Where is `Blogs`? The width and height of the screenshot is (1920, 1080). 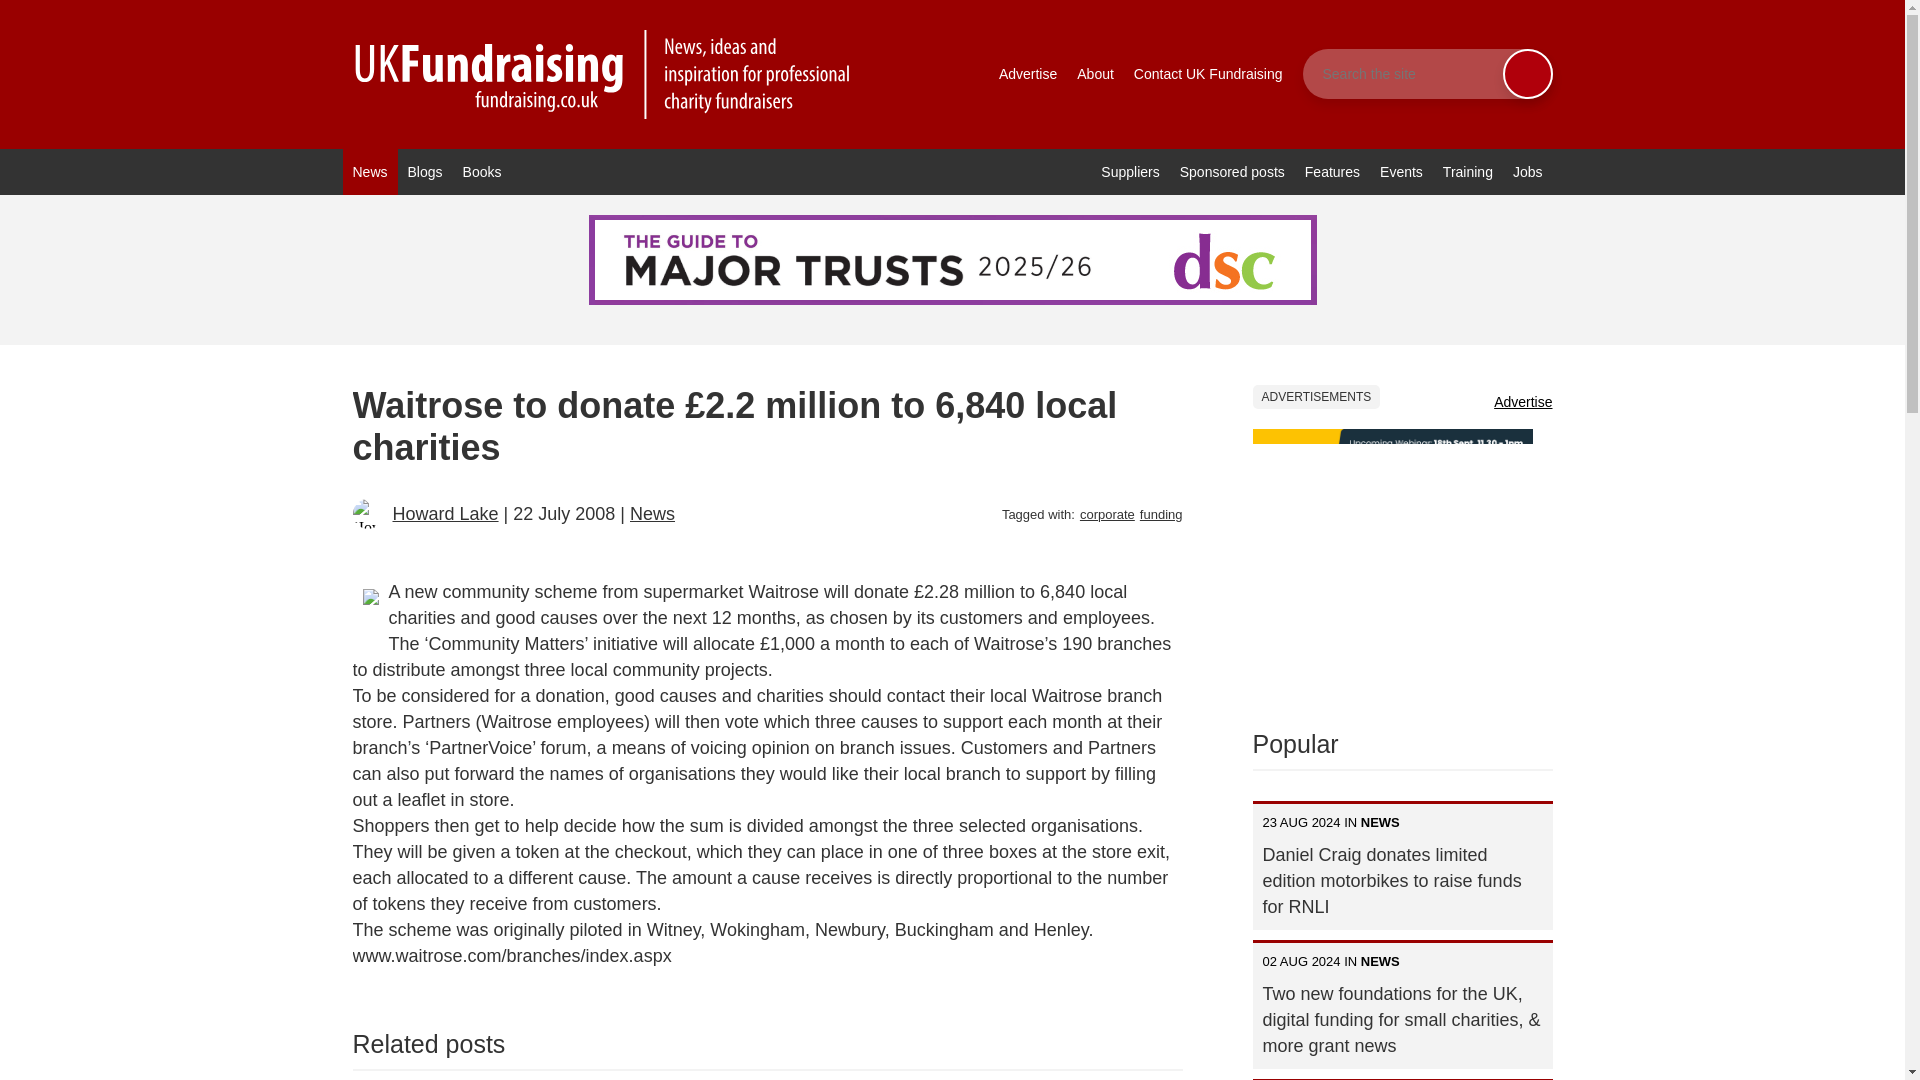 Blogs is located at coordinates (425, 172).